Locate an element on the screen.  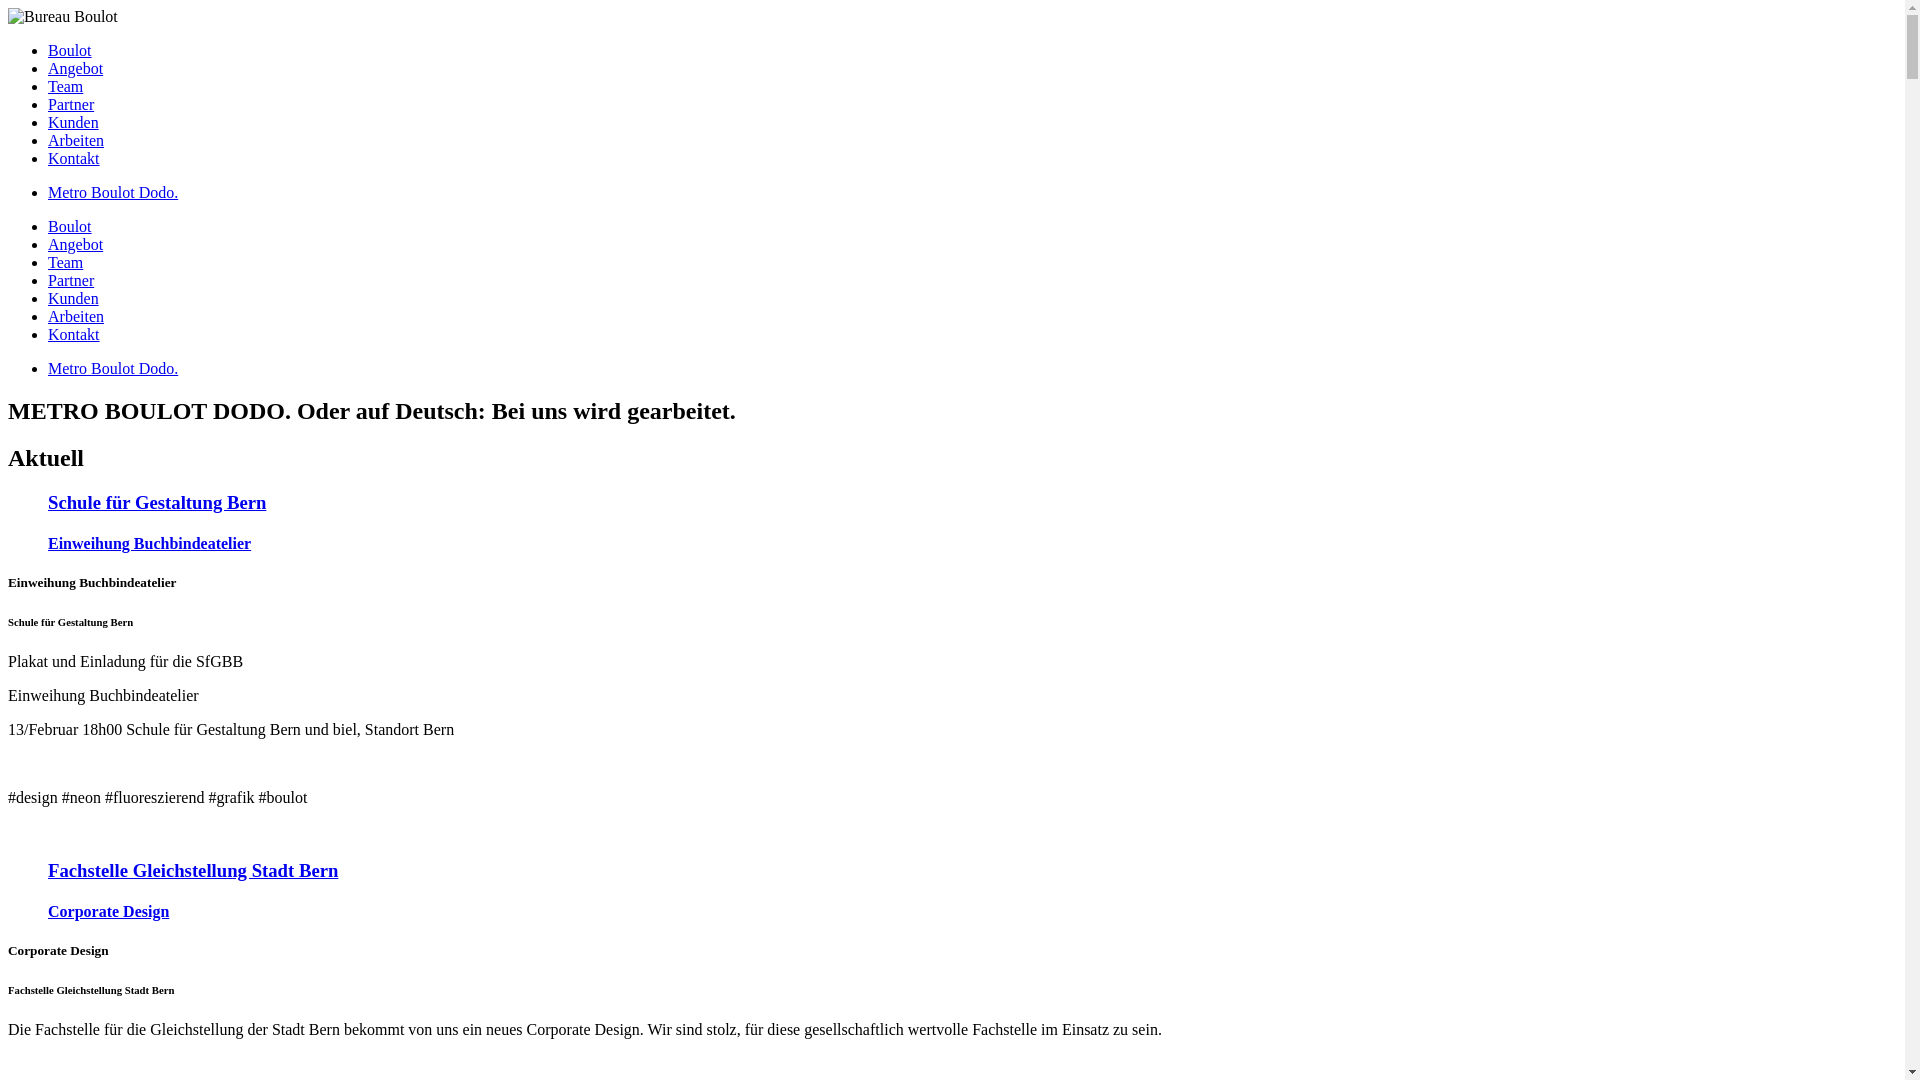
Boulot is located at coordinates (70, 226).